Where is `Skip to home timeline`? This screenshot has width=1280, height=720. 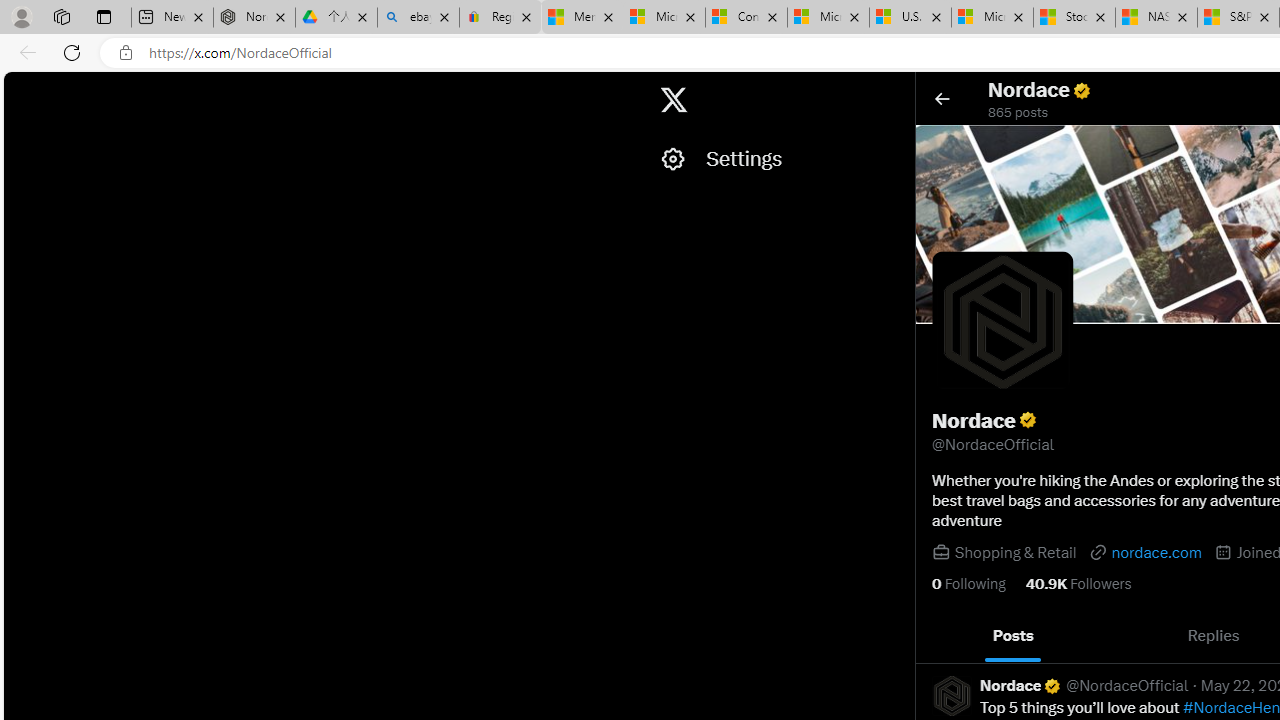 Skip to home timeline is located at coordinates (21, 90).